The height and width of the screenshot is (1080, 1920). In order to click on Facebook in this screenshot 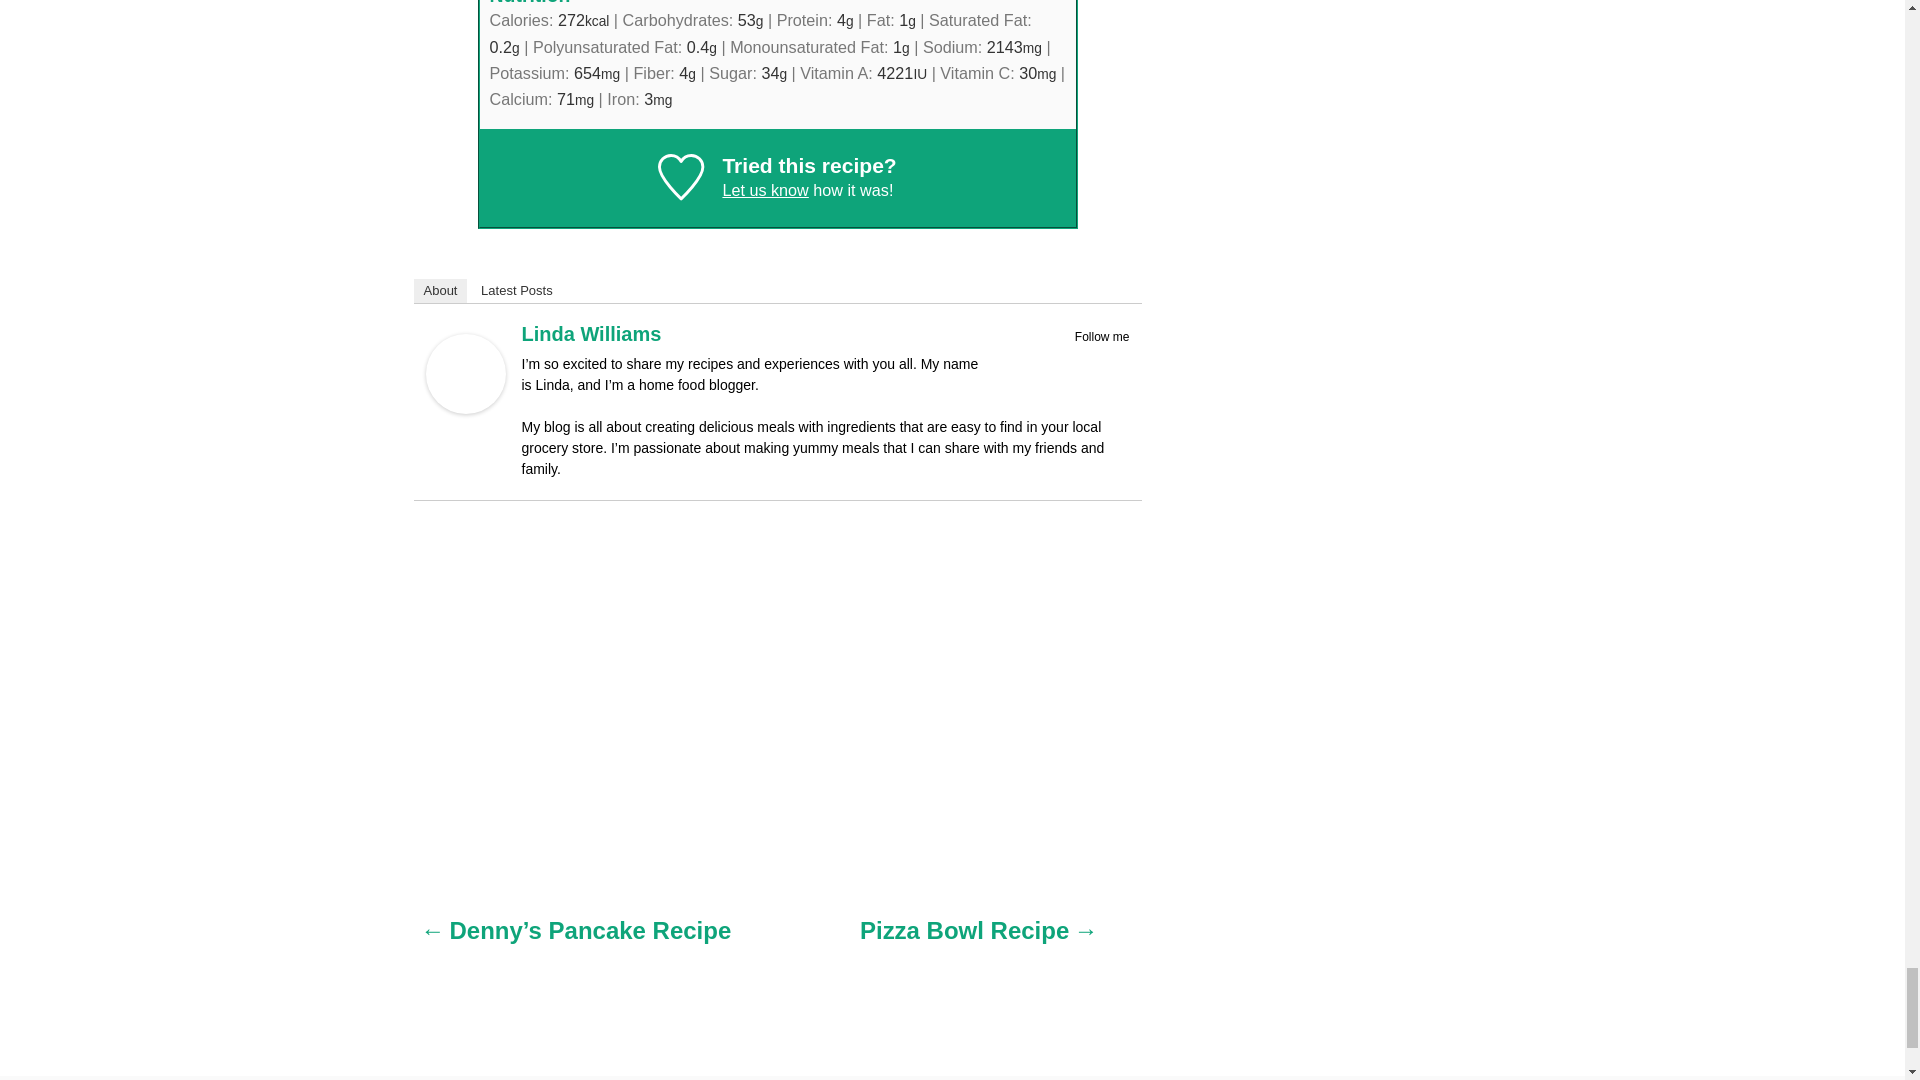, I will do `click(1064, 359)`.